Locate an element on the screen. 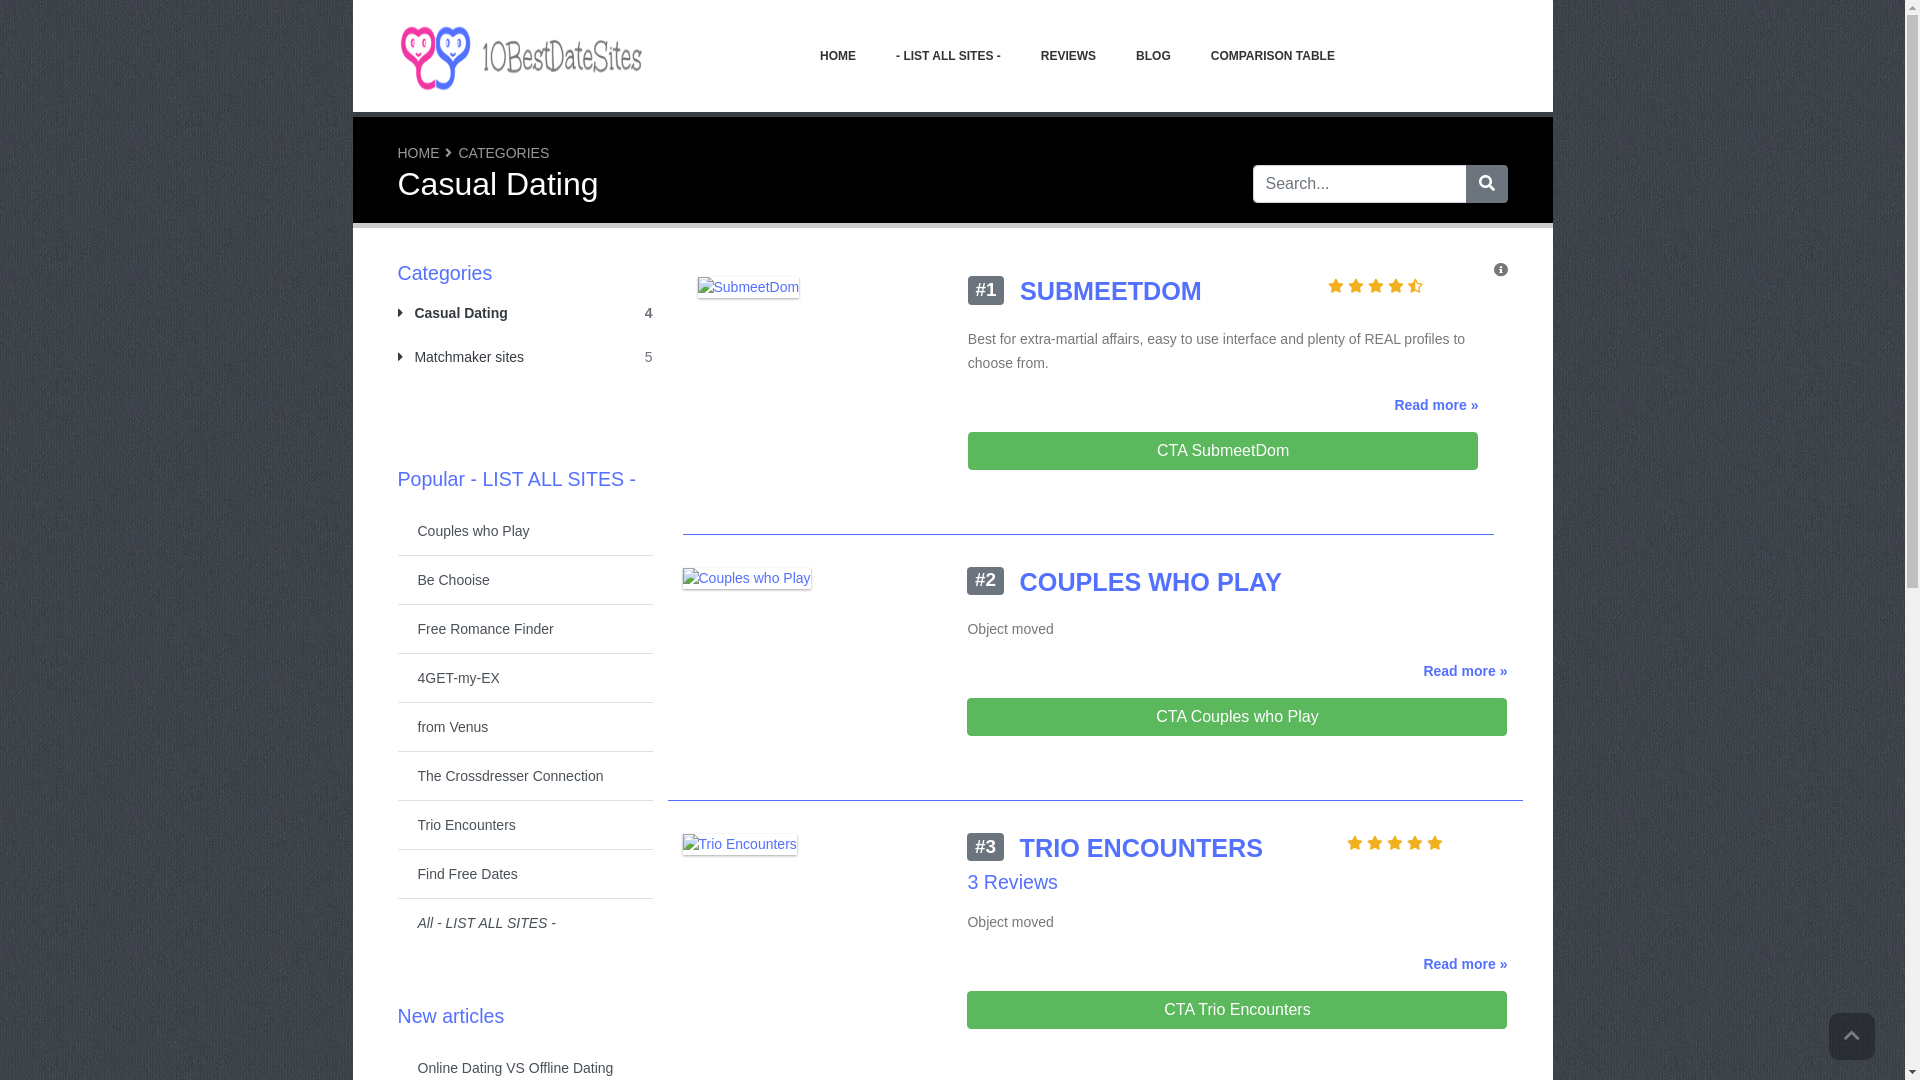 The image size is (1920, 1080). Rating: 5.0 is located at coordinates (1427, 844).